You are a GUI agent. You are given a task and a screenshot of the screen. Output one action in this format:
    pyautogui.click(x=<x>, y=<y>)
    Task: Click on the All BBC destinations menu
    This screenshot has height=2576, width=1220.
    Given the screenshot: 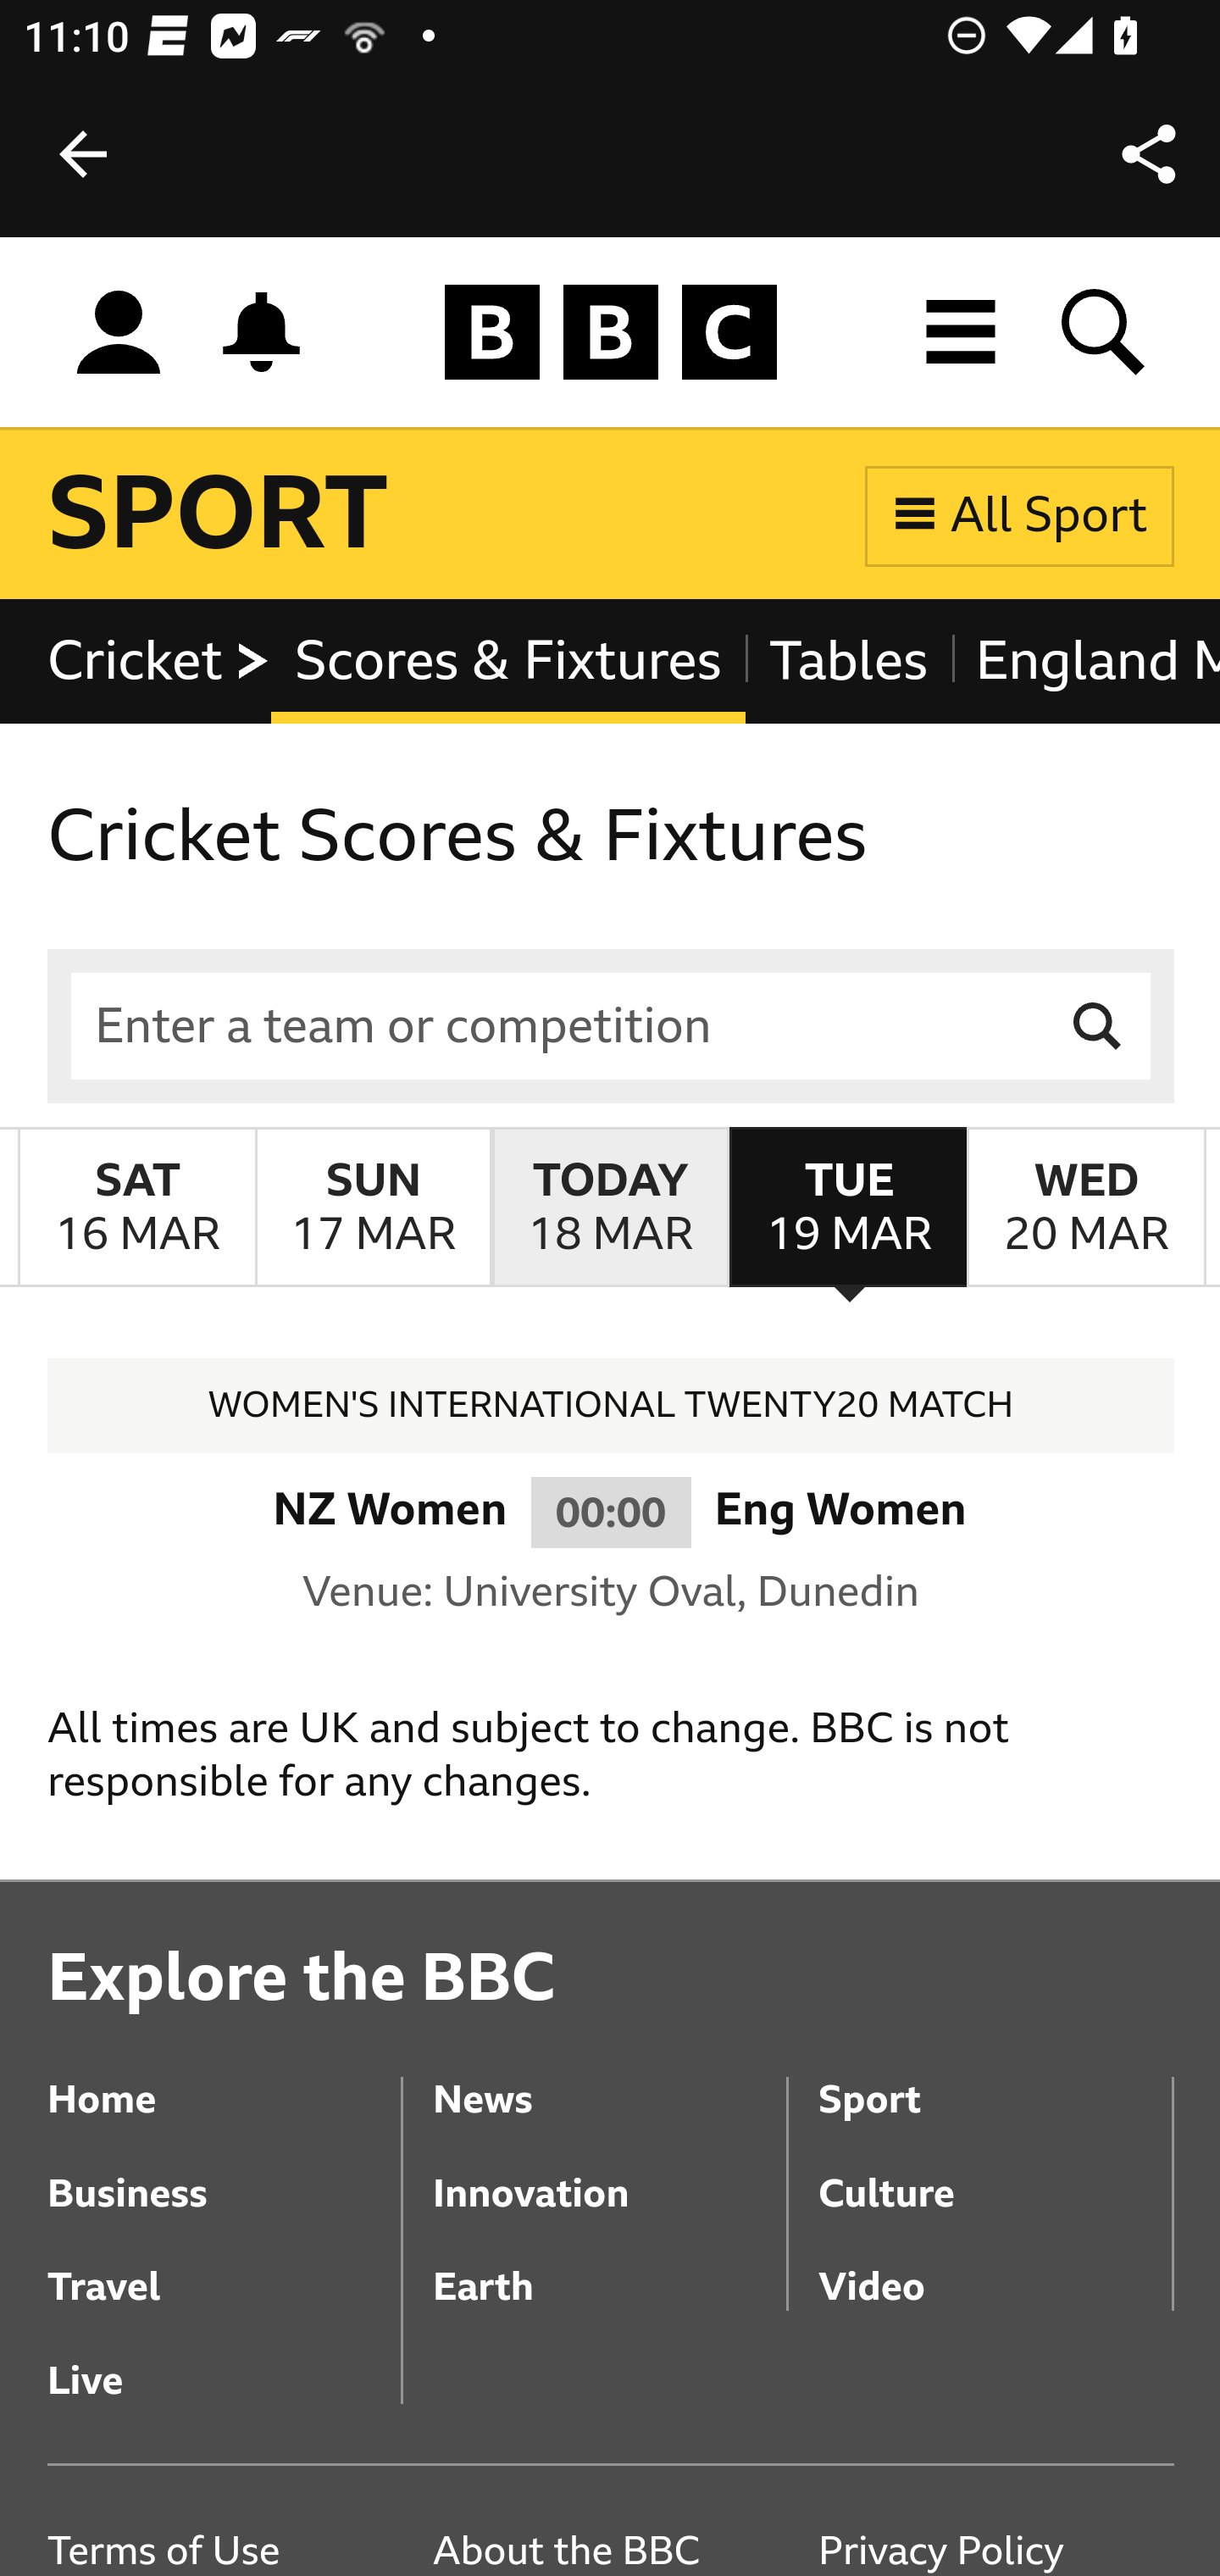 What is the action you would take?
    pyautogui.click(x=962, y=332)
    